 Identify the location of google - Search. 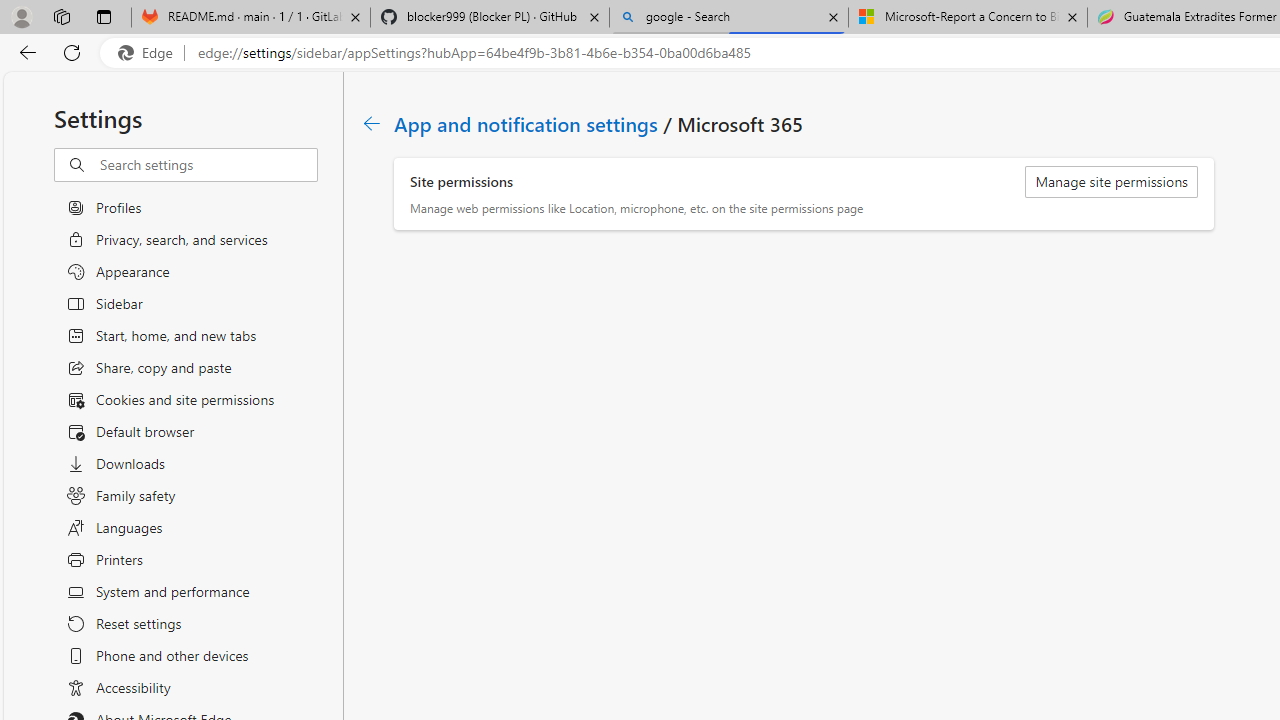
(729, 18).